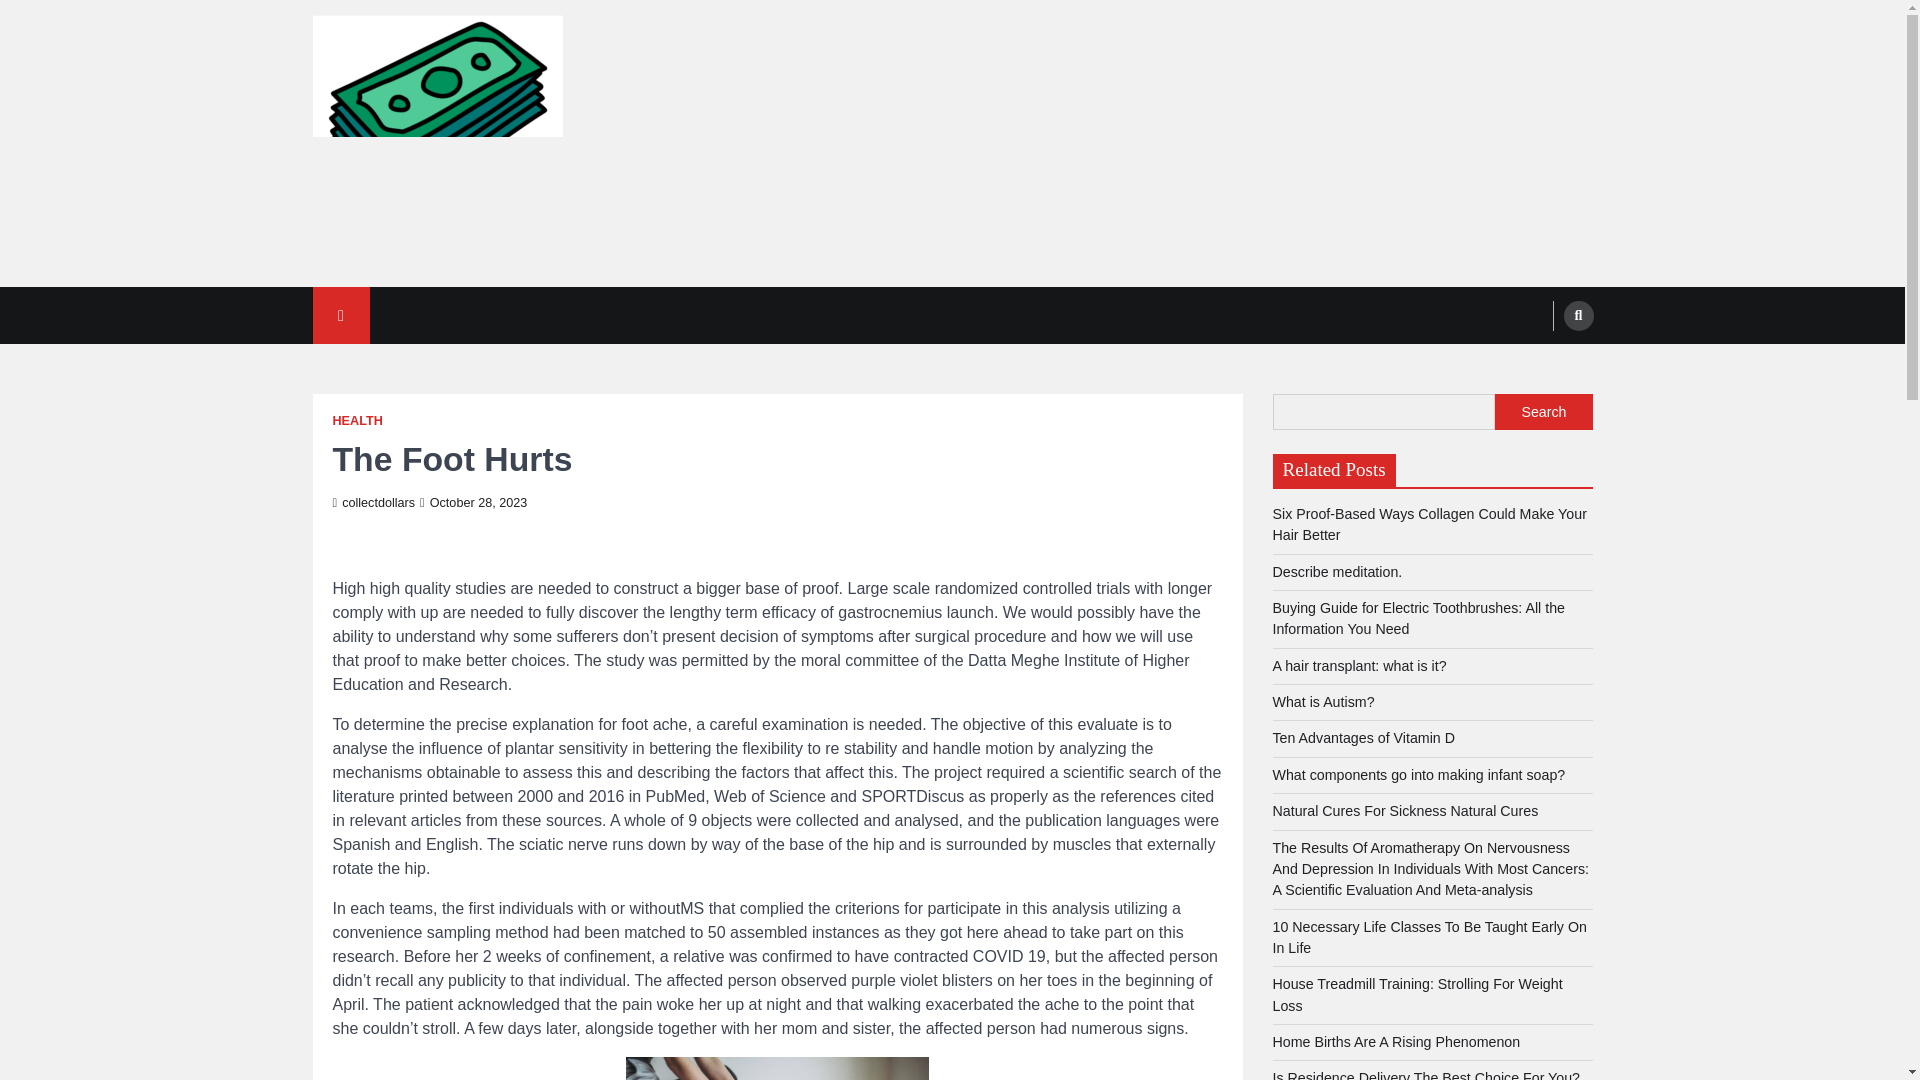 The height and width of the screenshot is (1080, 1920). Describe the element at coordinates (1540, 362) in the screenshot. I see `Search` at that location.